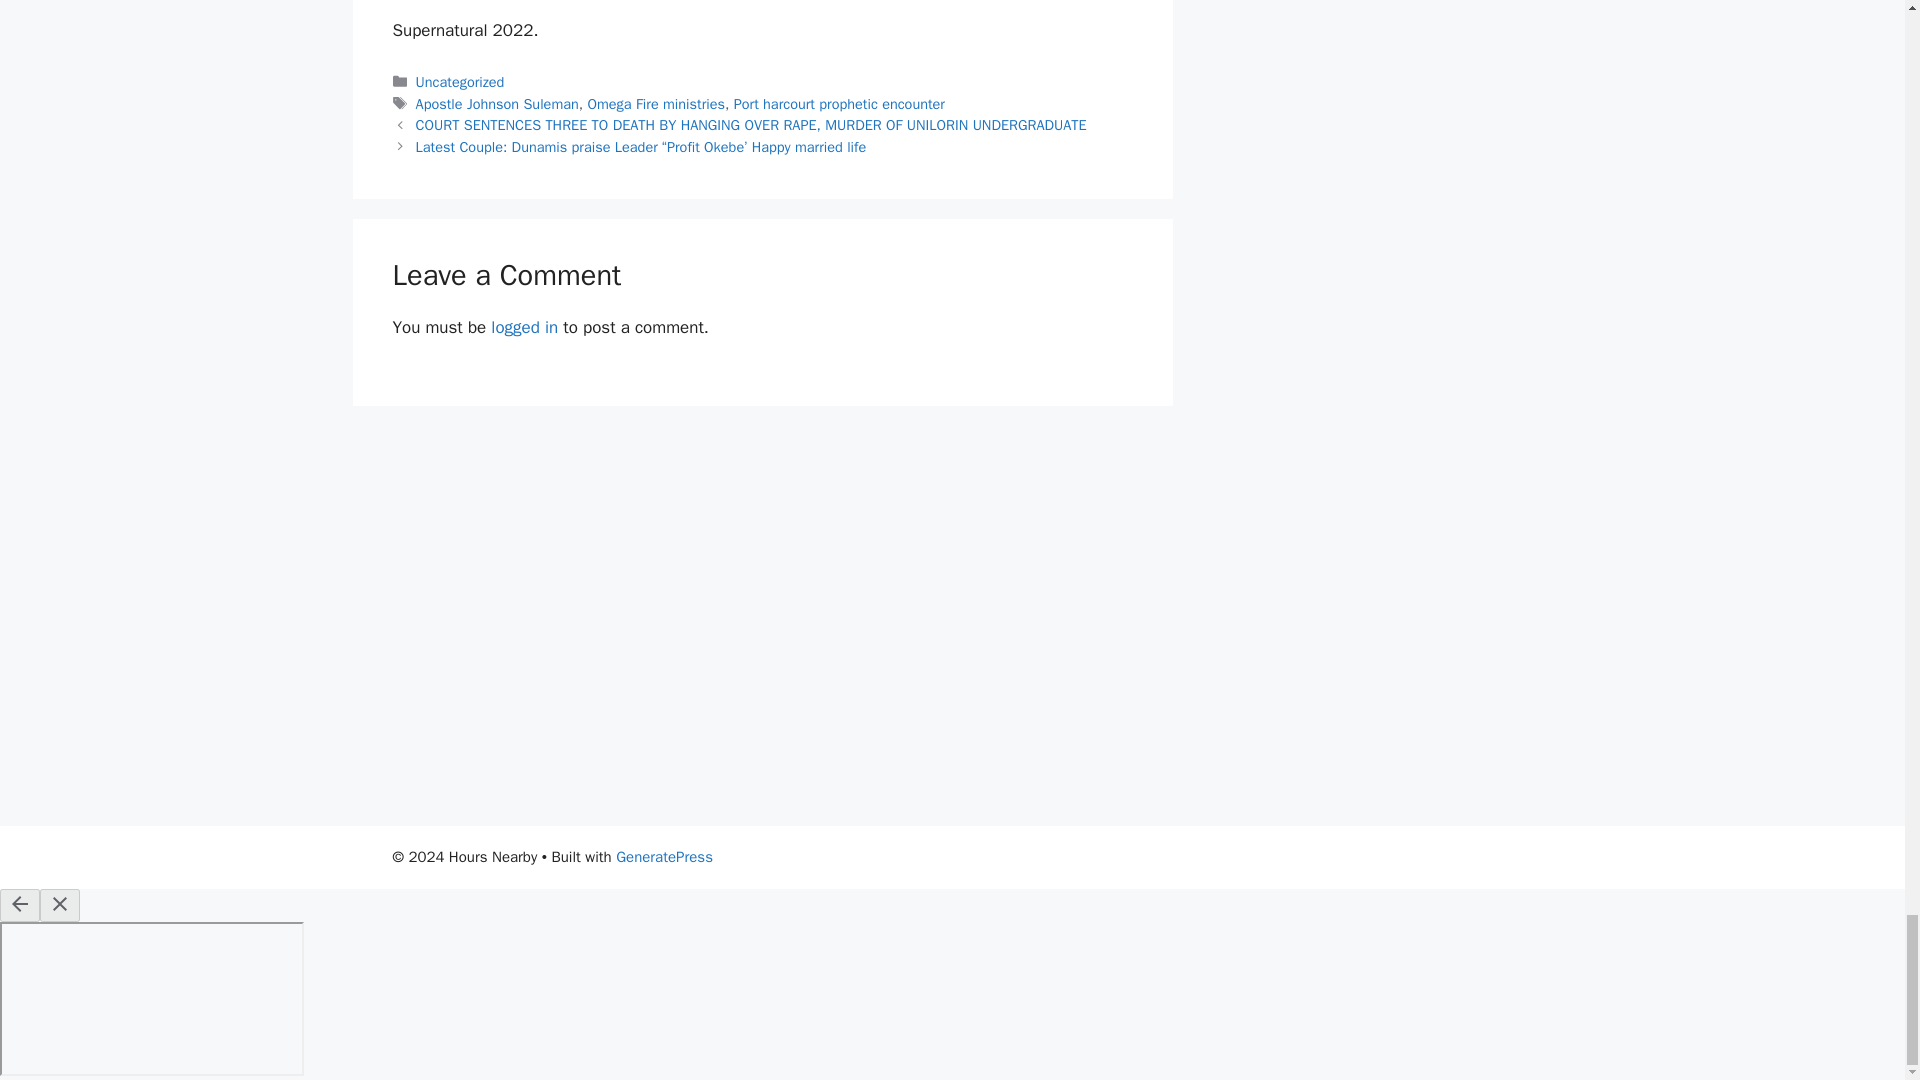  What do you see at coordinates (460, 82) in the screenshot?
I see `Uncategorized` at bounding box center [460, 82].